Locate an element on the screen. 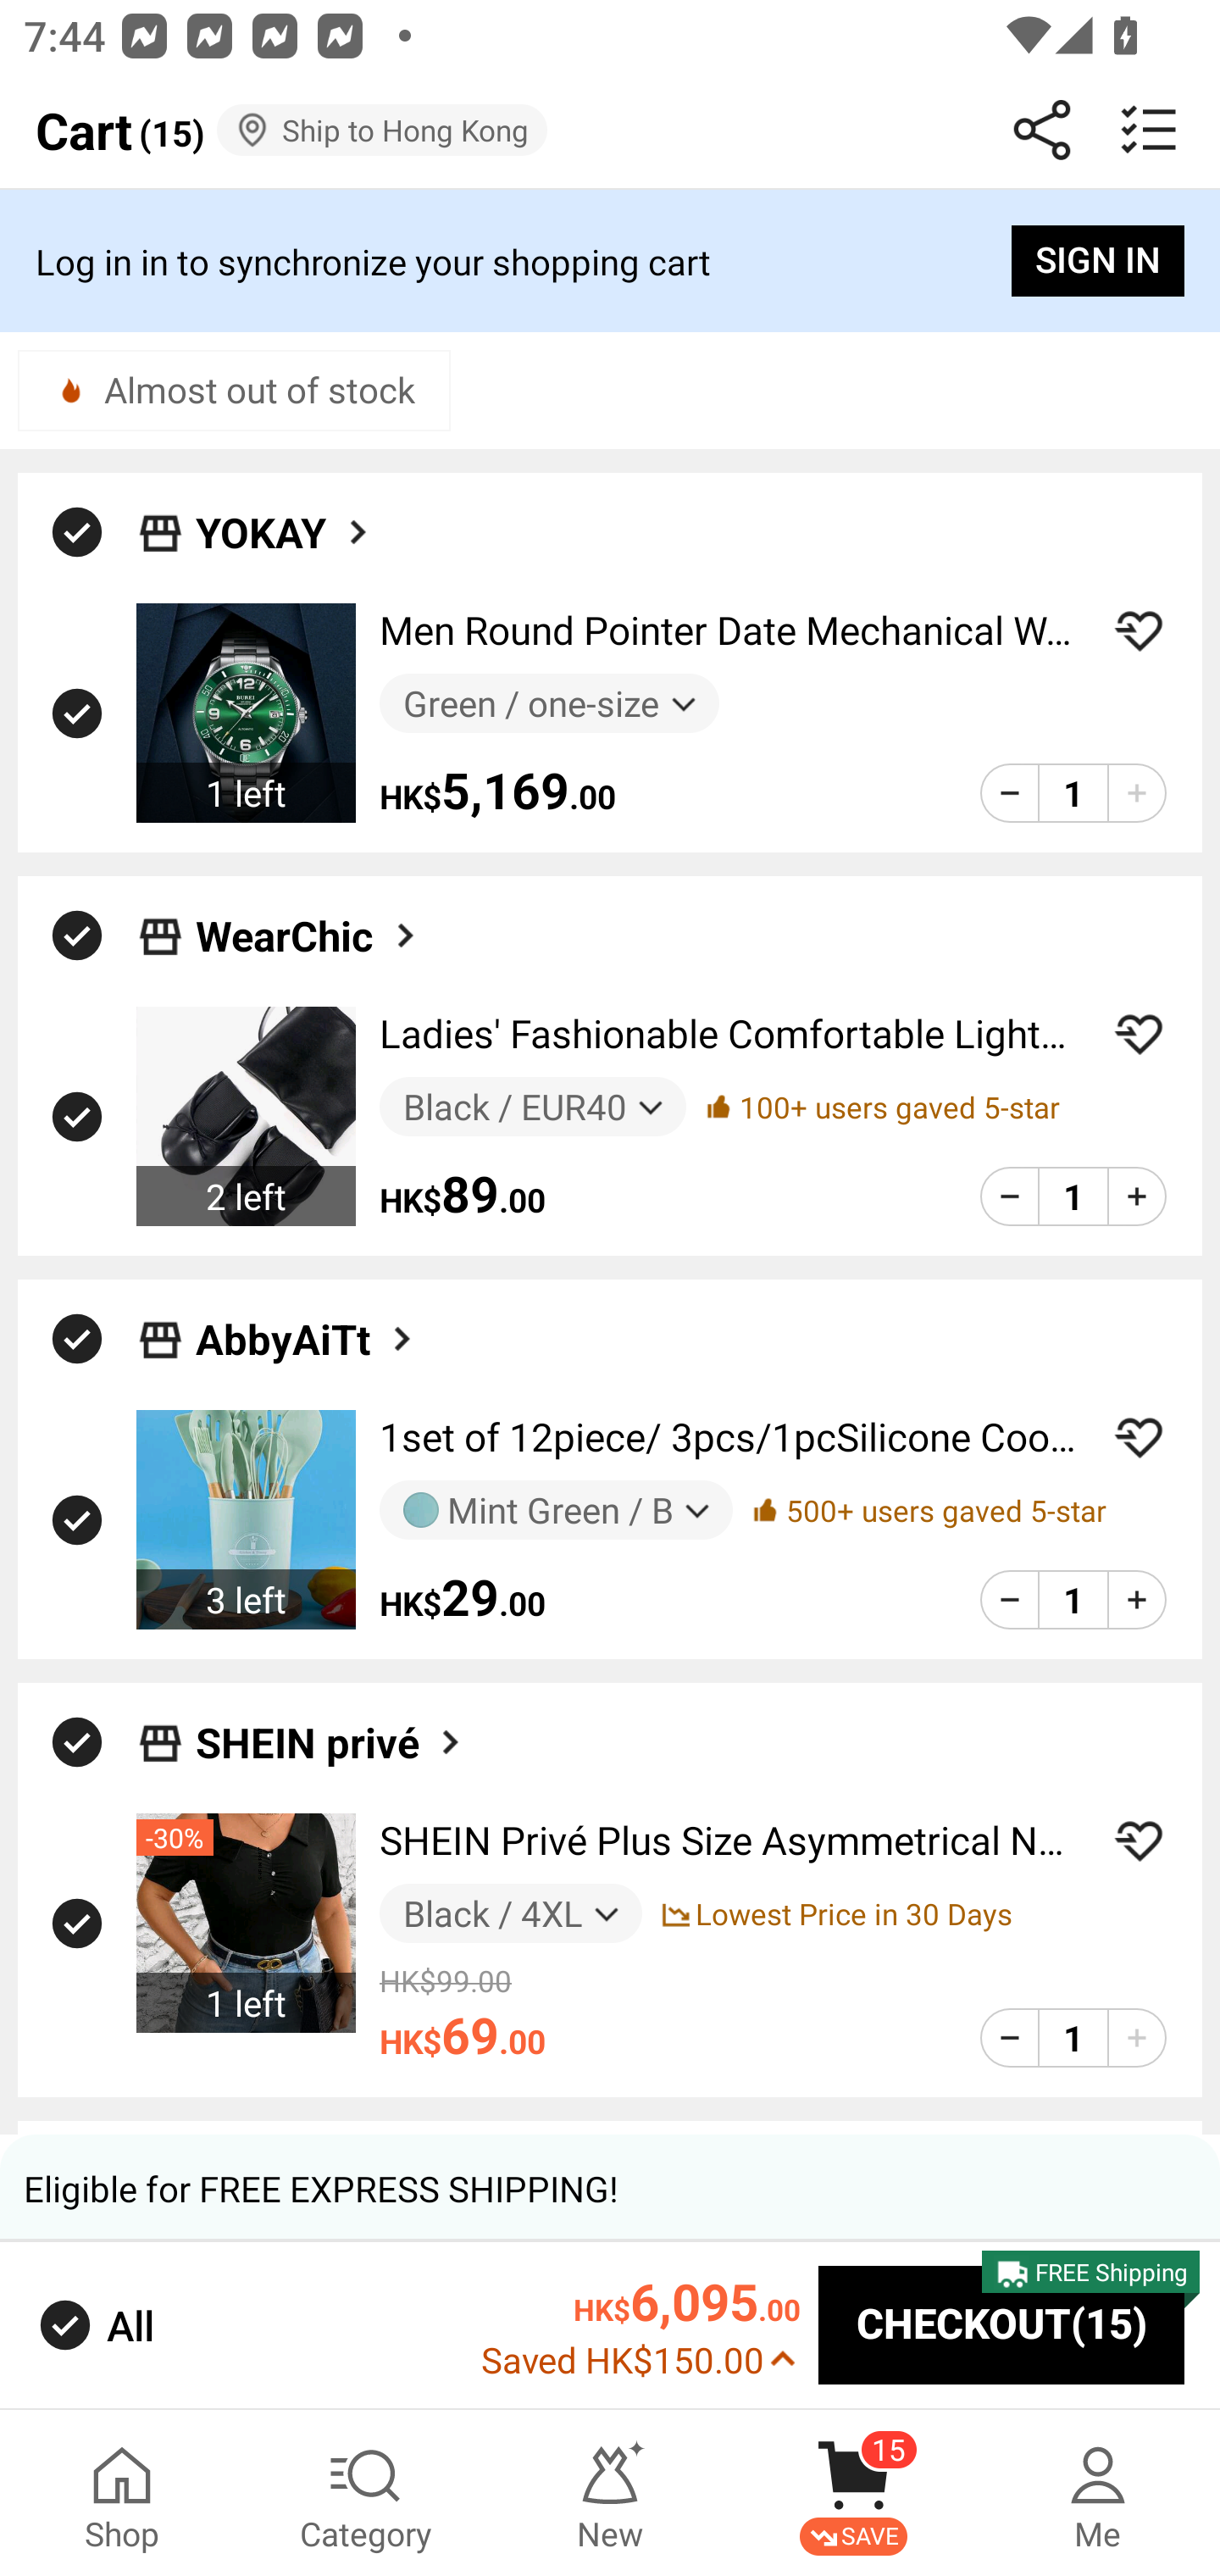 This screenshot has height=2576, width=1220. SIGN IN is located at coordinates (1098, 261).